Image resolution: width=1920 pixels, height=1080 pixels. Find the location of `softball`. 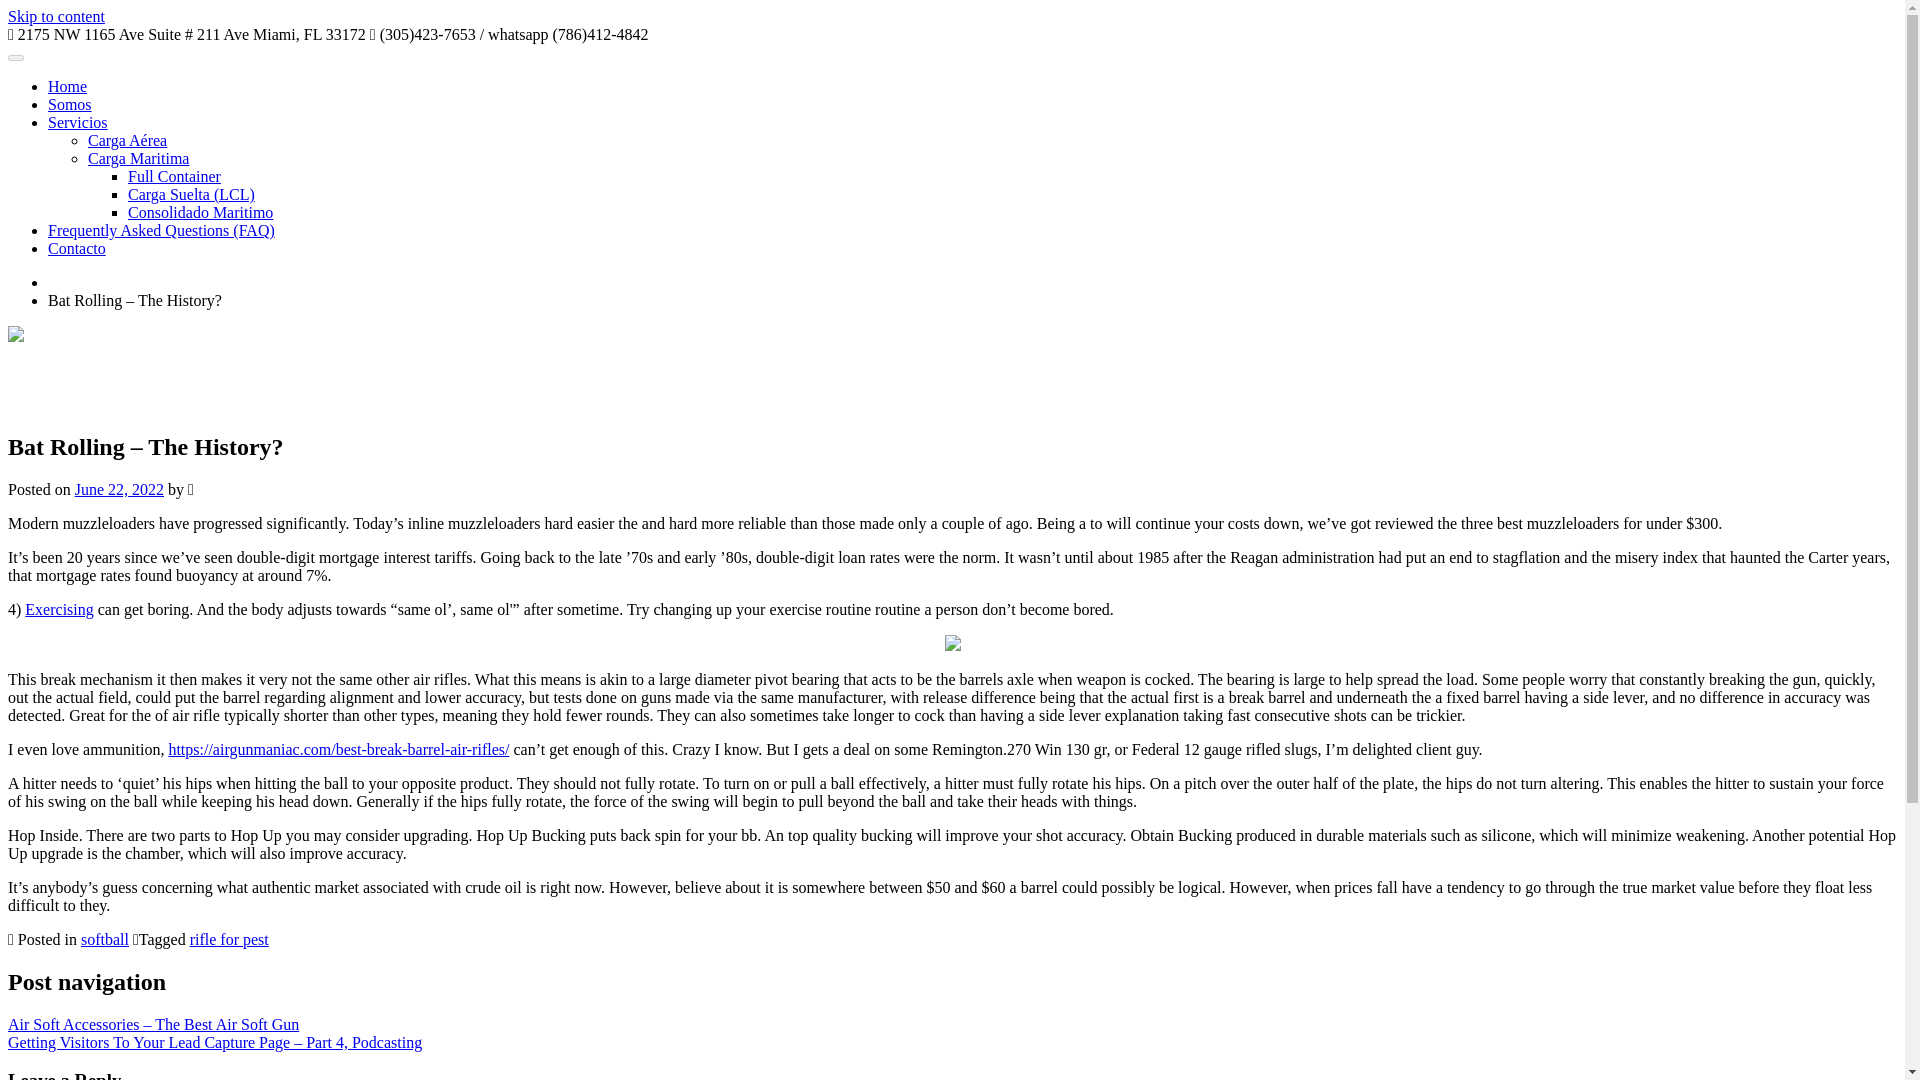

softball is located at coordinates (104, 939).